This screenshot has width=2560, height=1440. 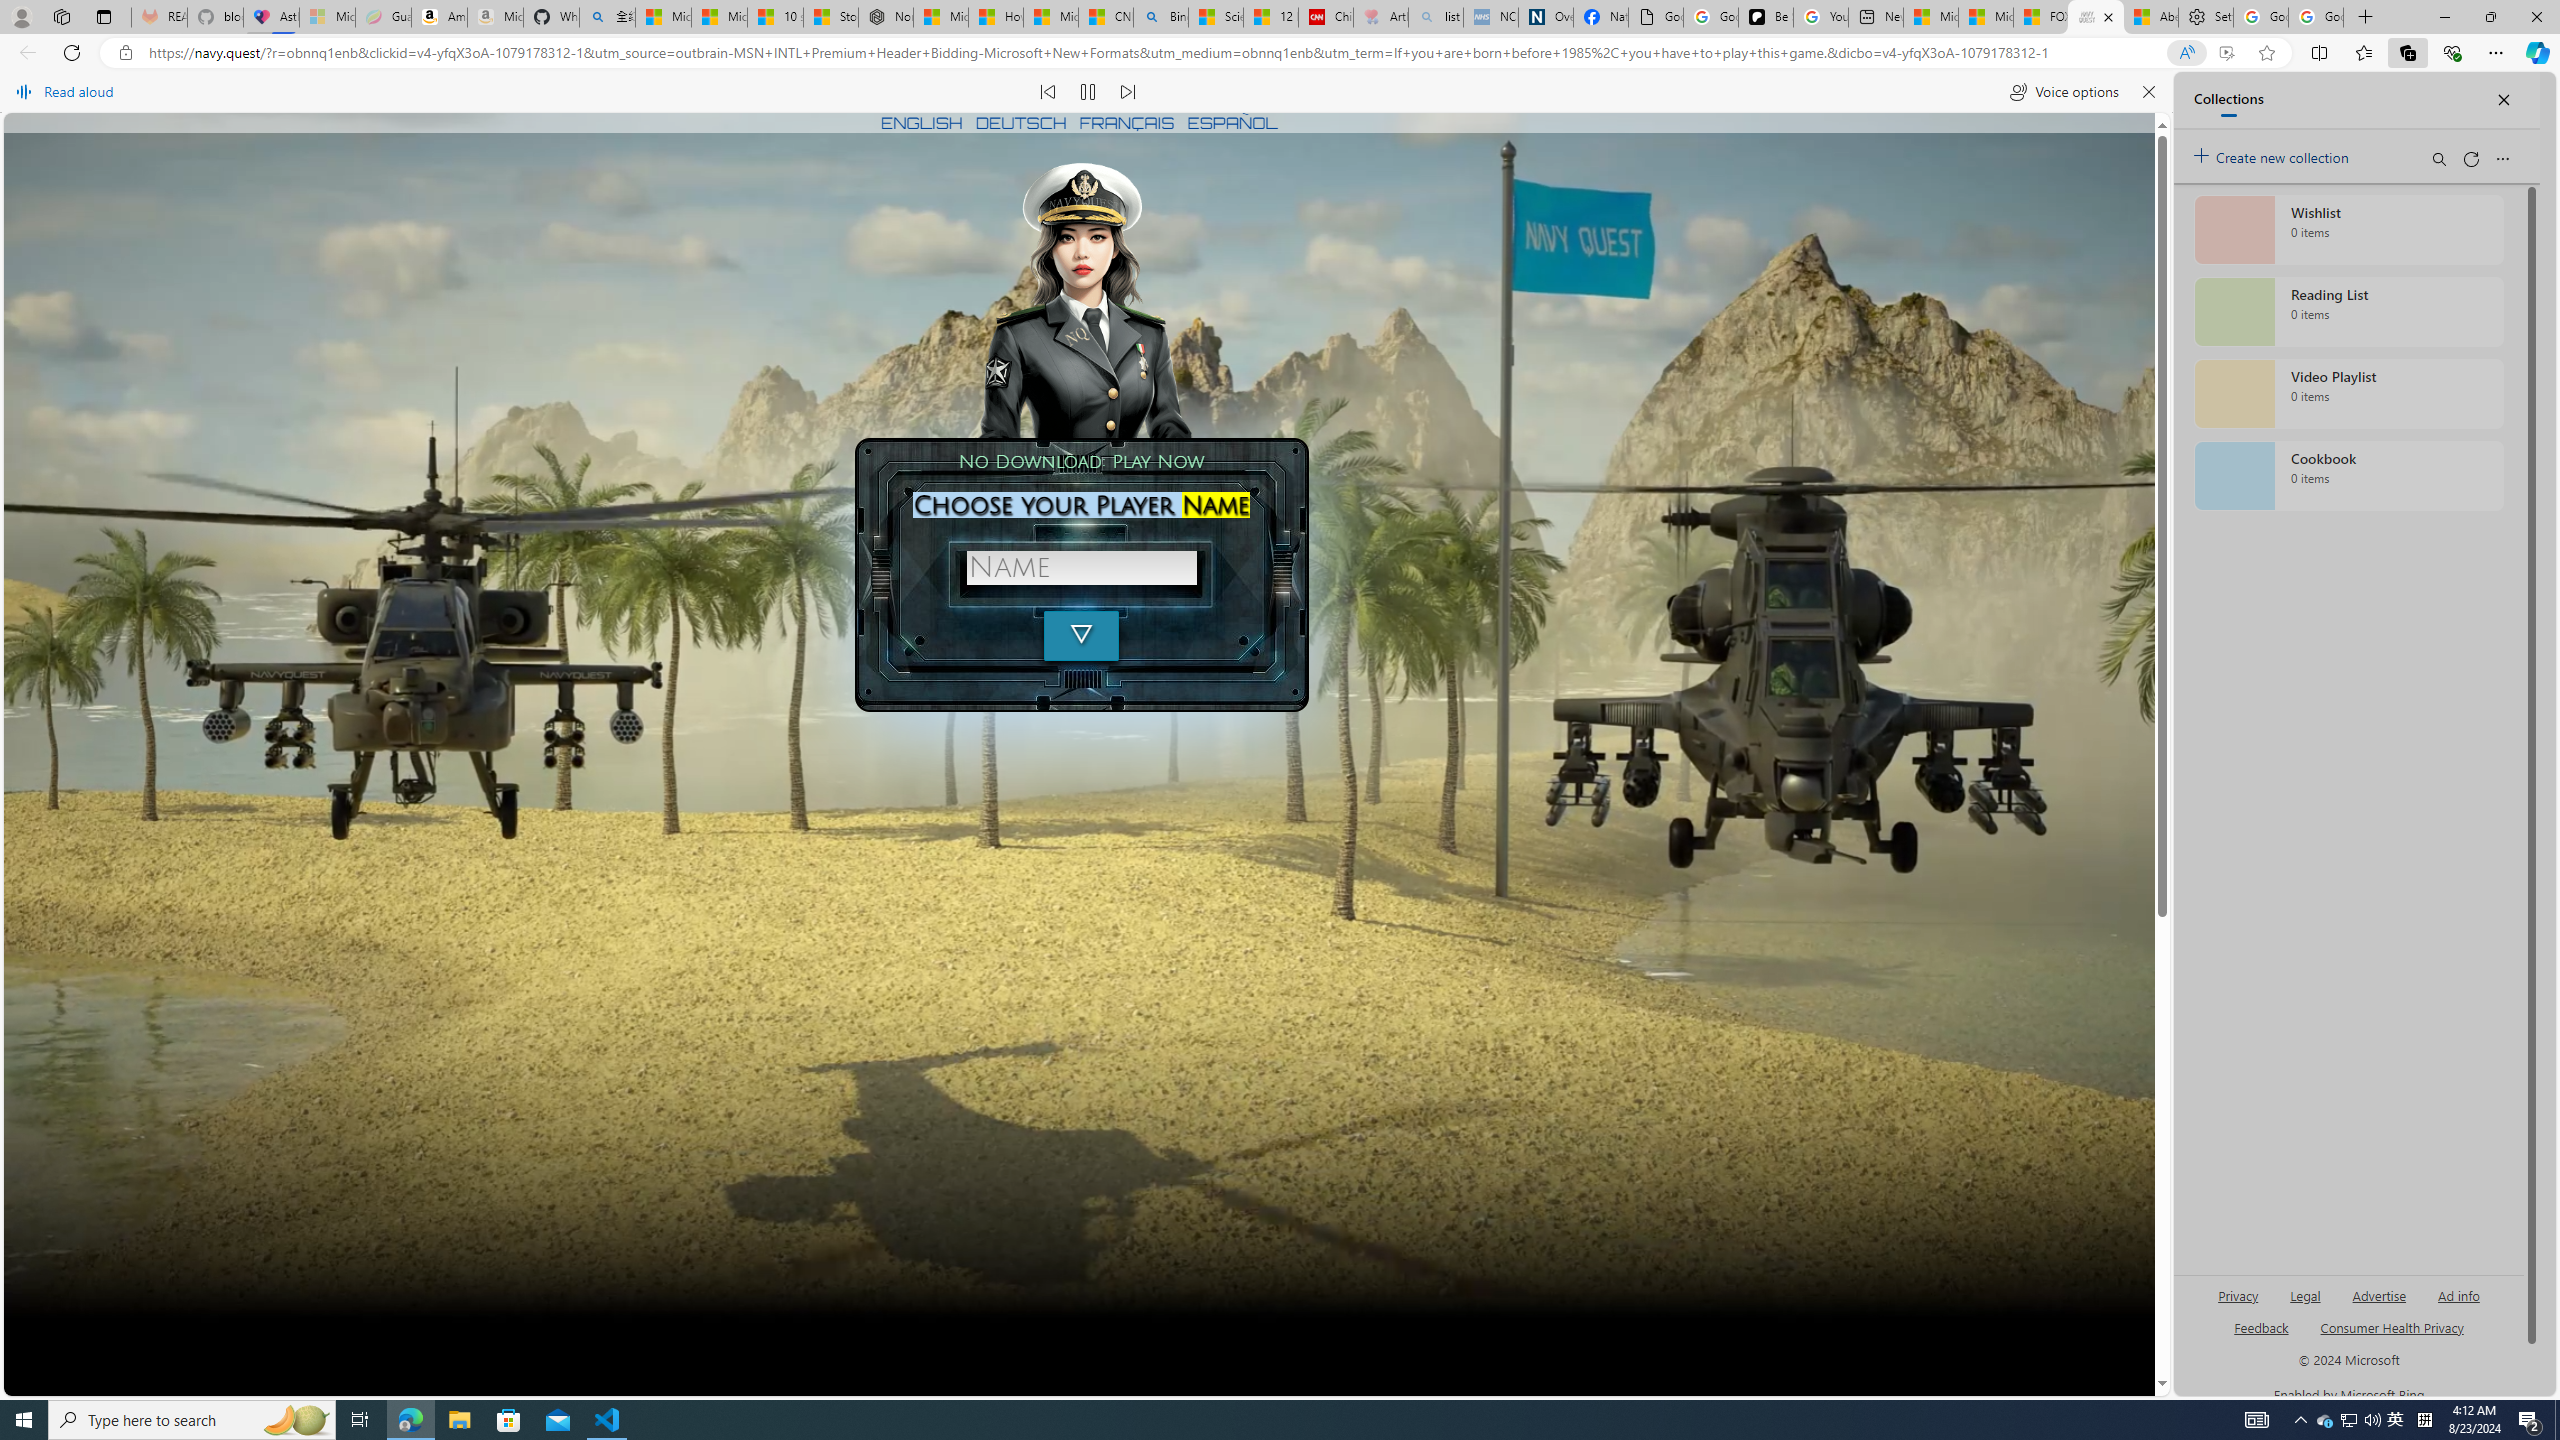 What do you see at coordinates (885, 17) in the screenshot?
I see `Nordace - Nordace Siena Is Not An Ordinary Backpack` at bounding box center [885, 17].